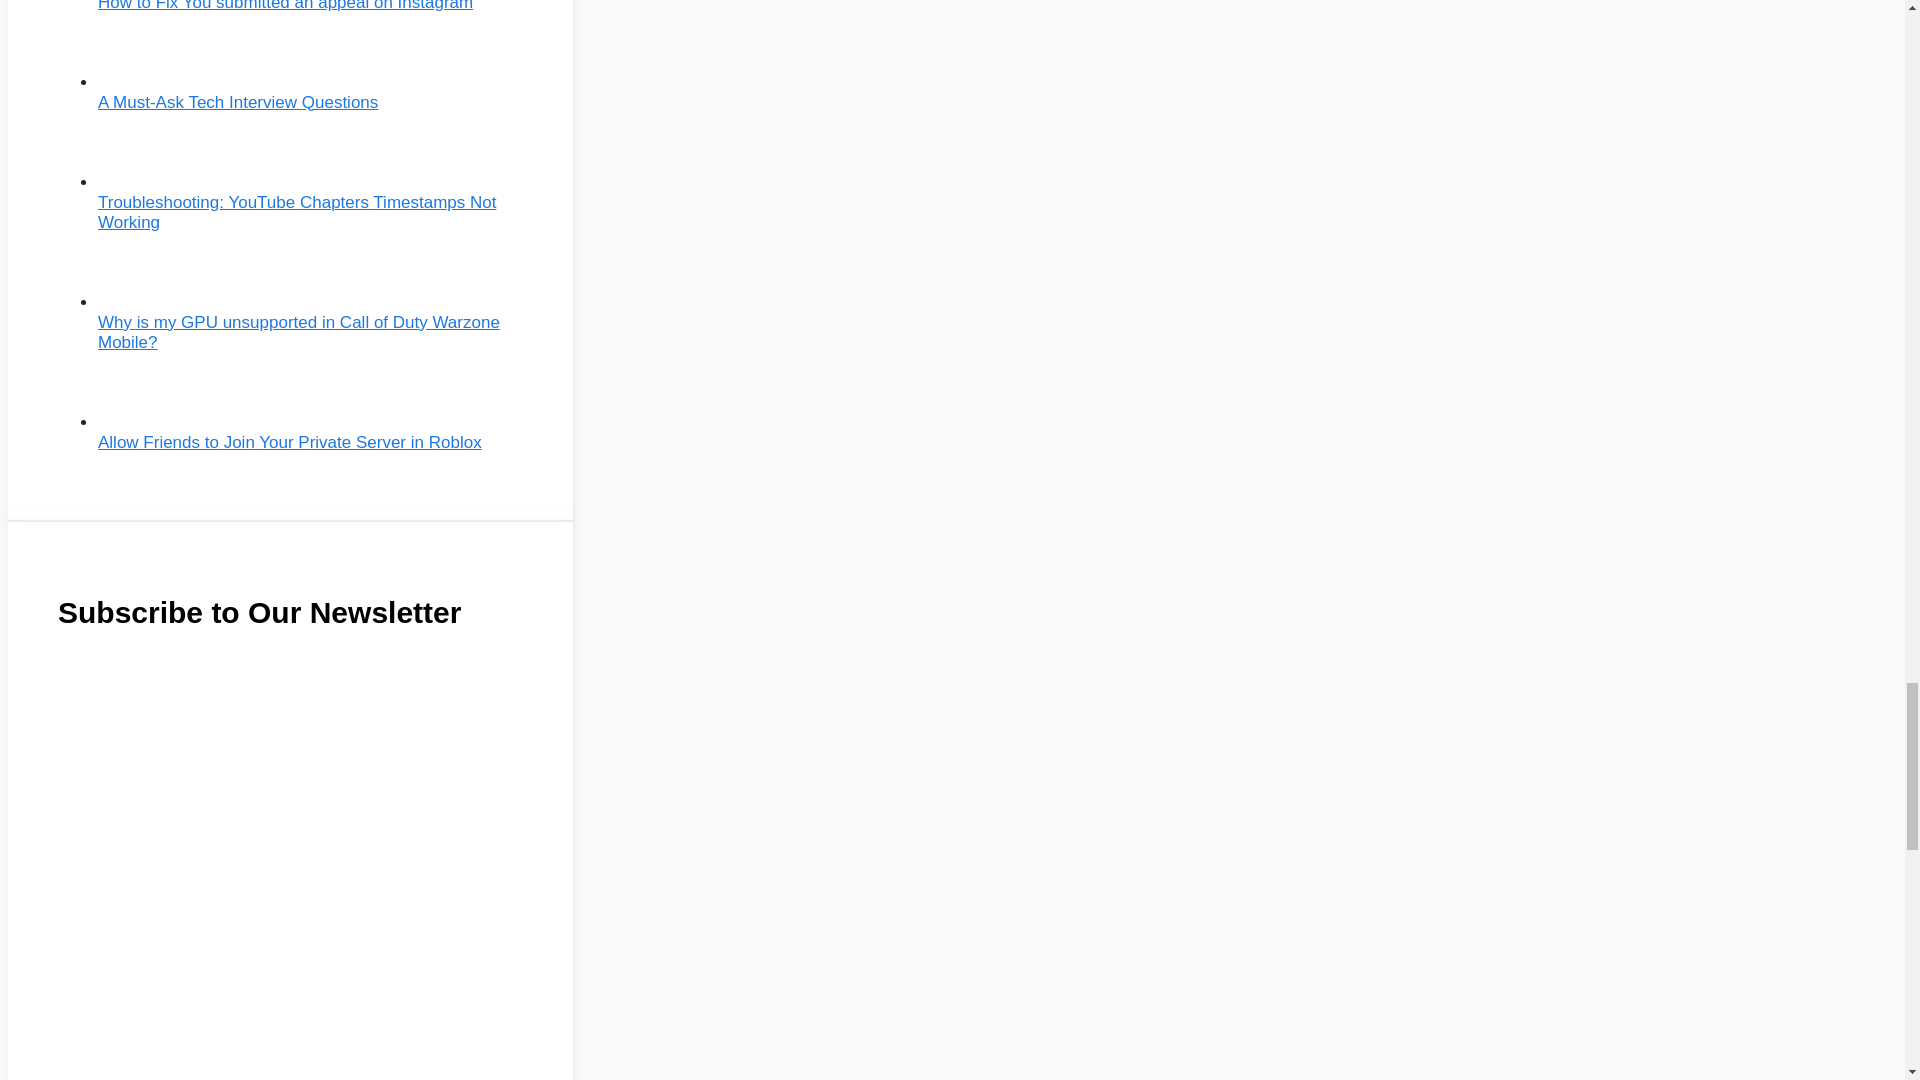 This screenshot has height=1080, width=1920. I want to click on Troubleshooting: YouTube Chapters Timestamps Not Working, so click(296, 212).